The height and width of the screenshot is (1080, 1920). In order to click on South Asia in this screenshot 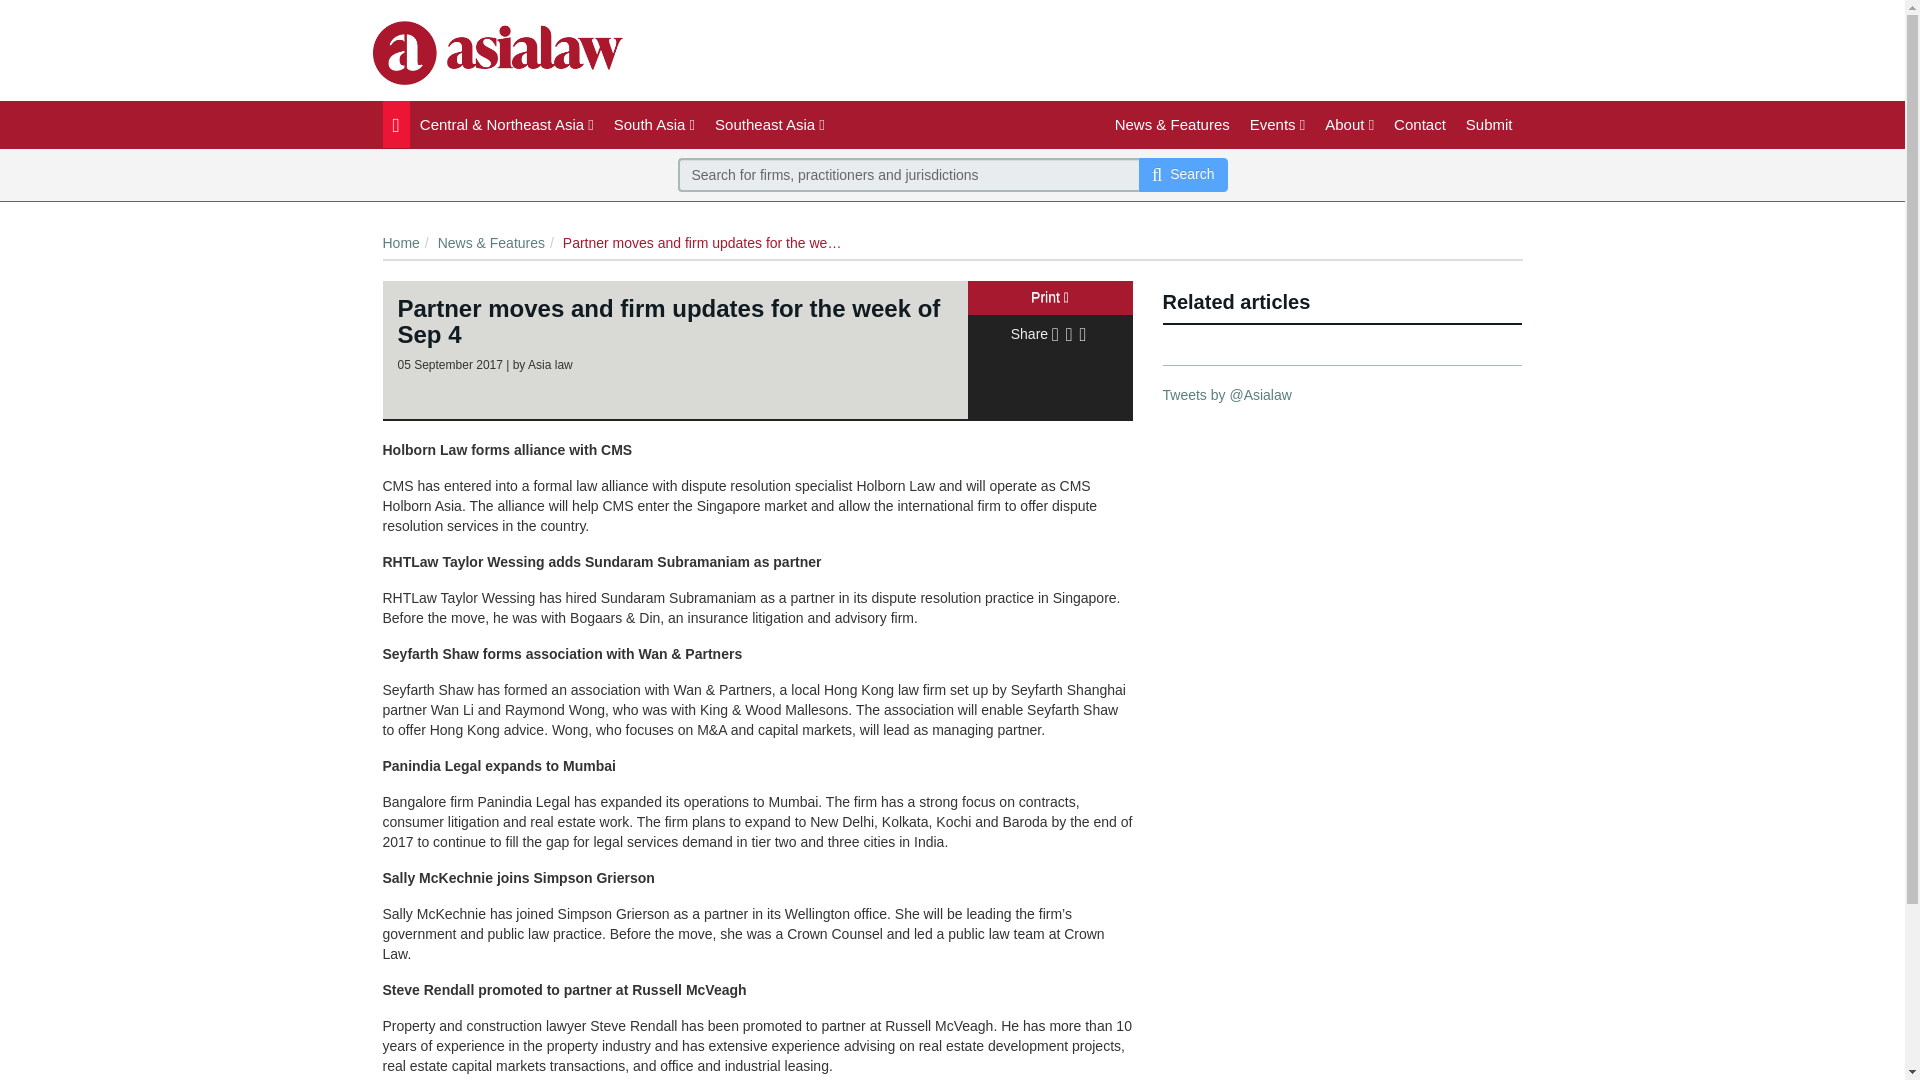, I will do `click(654, 124)`.